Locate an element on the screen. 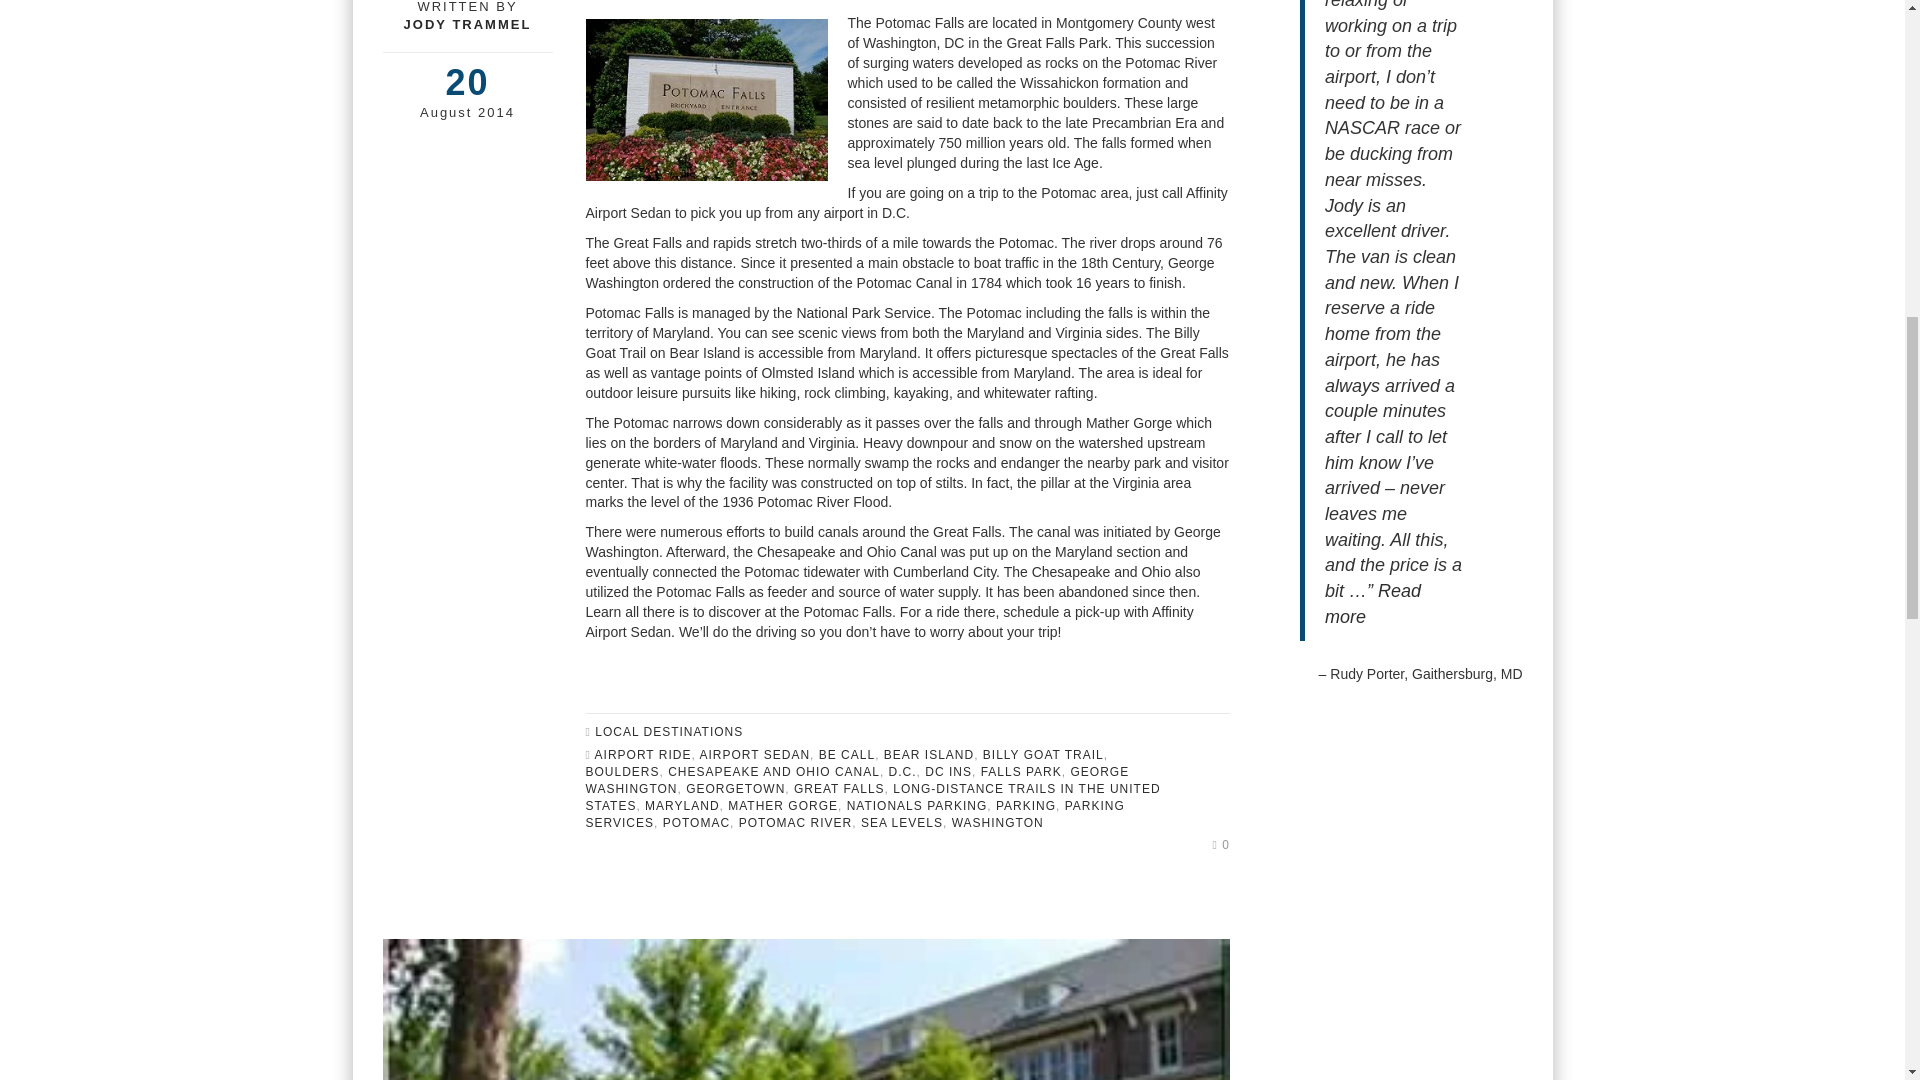 Image resolution: width=1920 pixels, height=1080 pixels. MARYLAND is located at coordinates (682, 806).